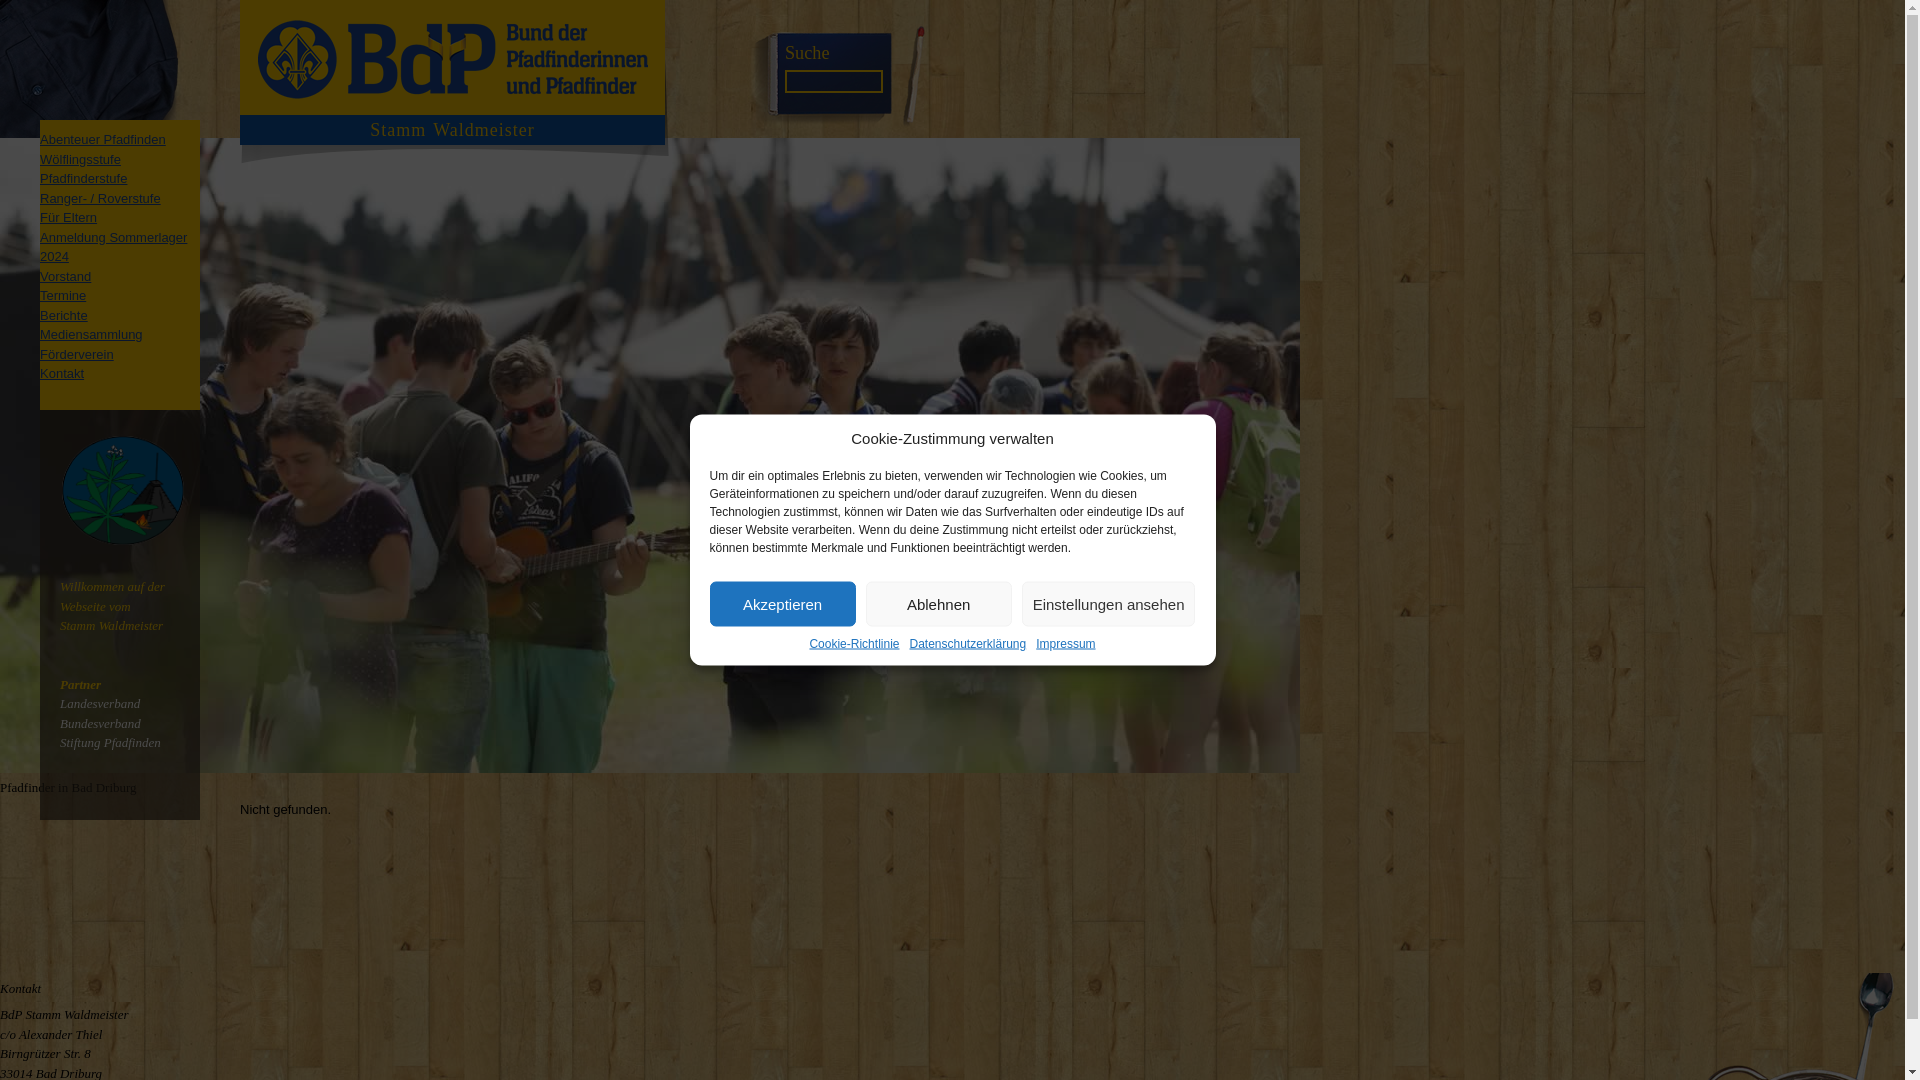 The image size is (1920, 1080). What do you see at coordinates (853, 643) in the screenshot?
I see `Cookie-Richtlinie` at bounding box center [853, 643].